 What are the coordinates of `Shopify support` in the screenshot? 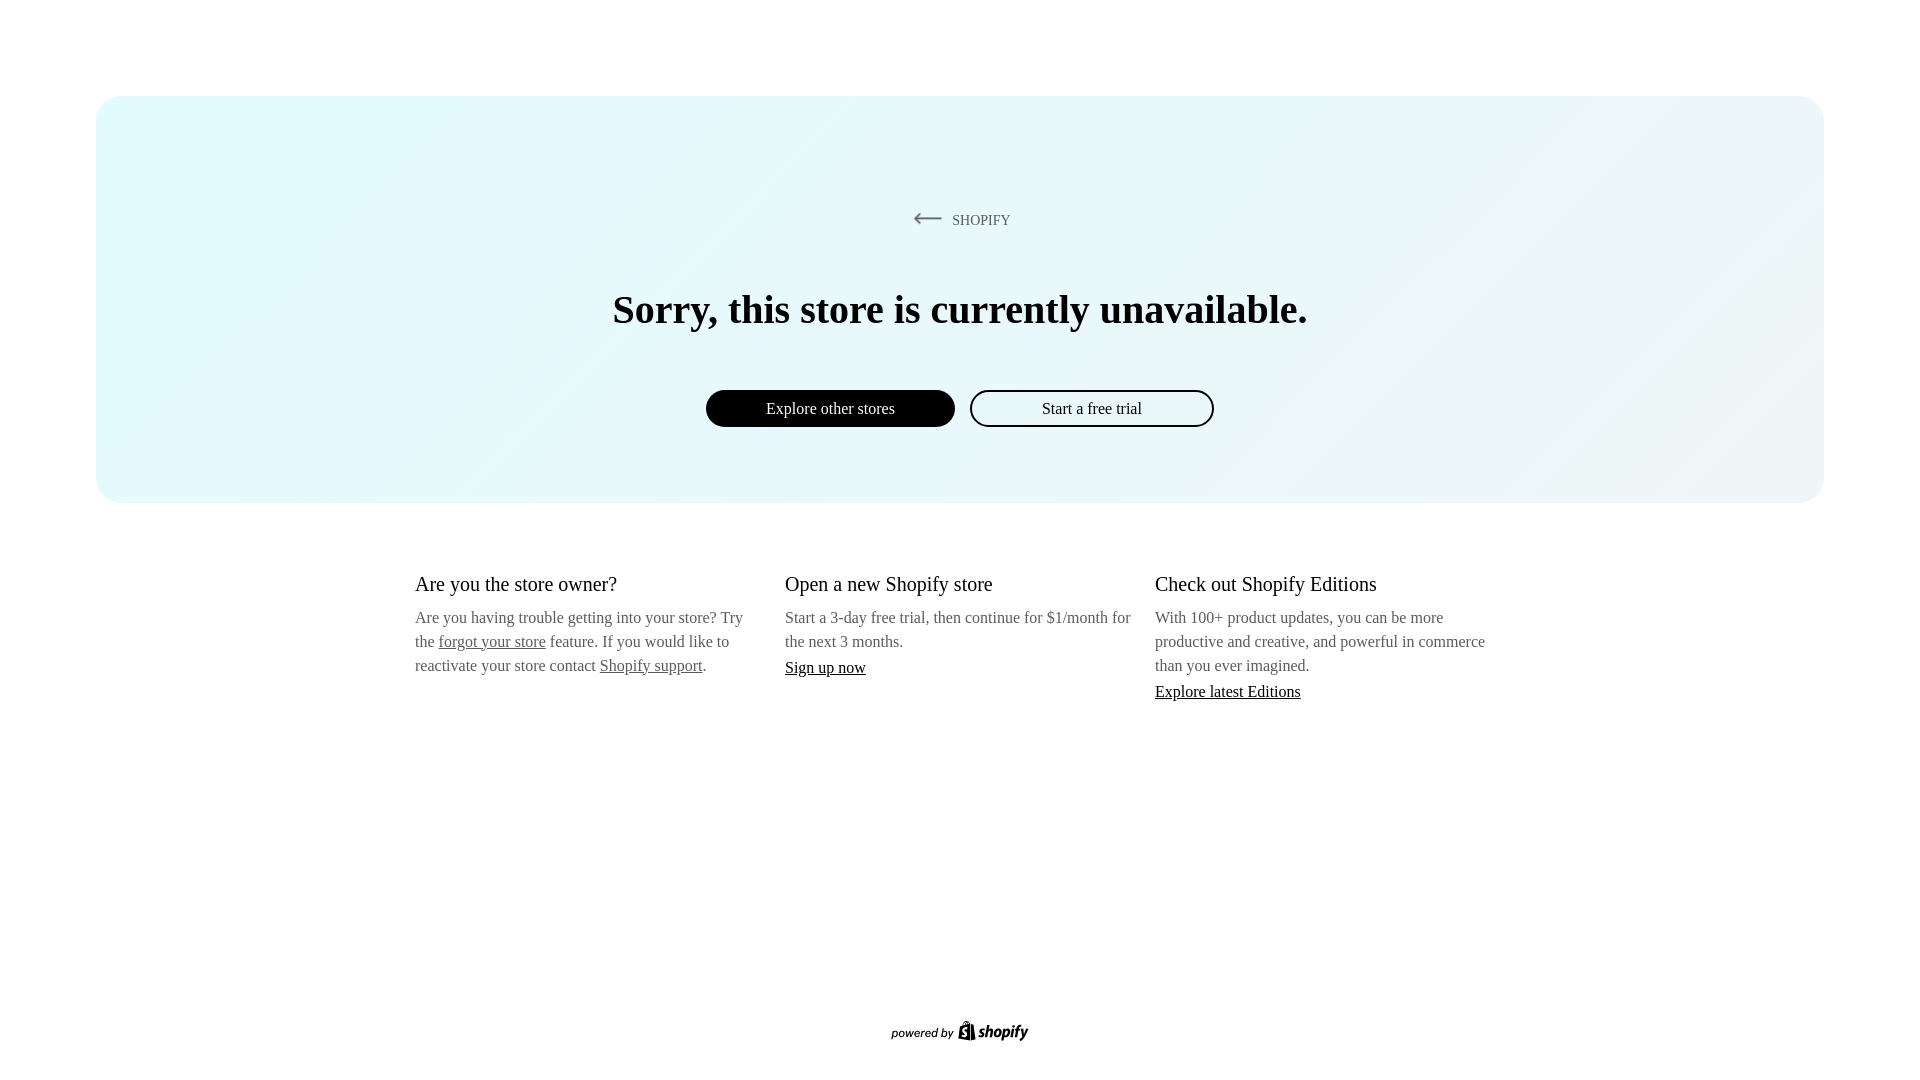 It's located at (650, 664).